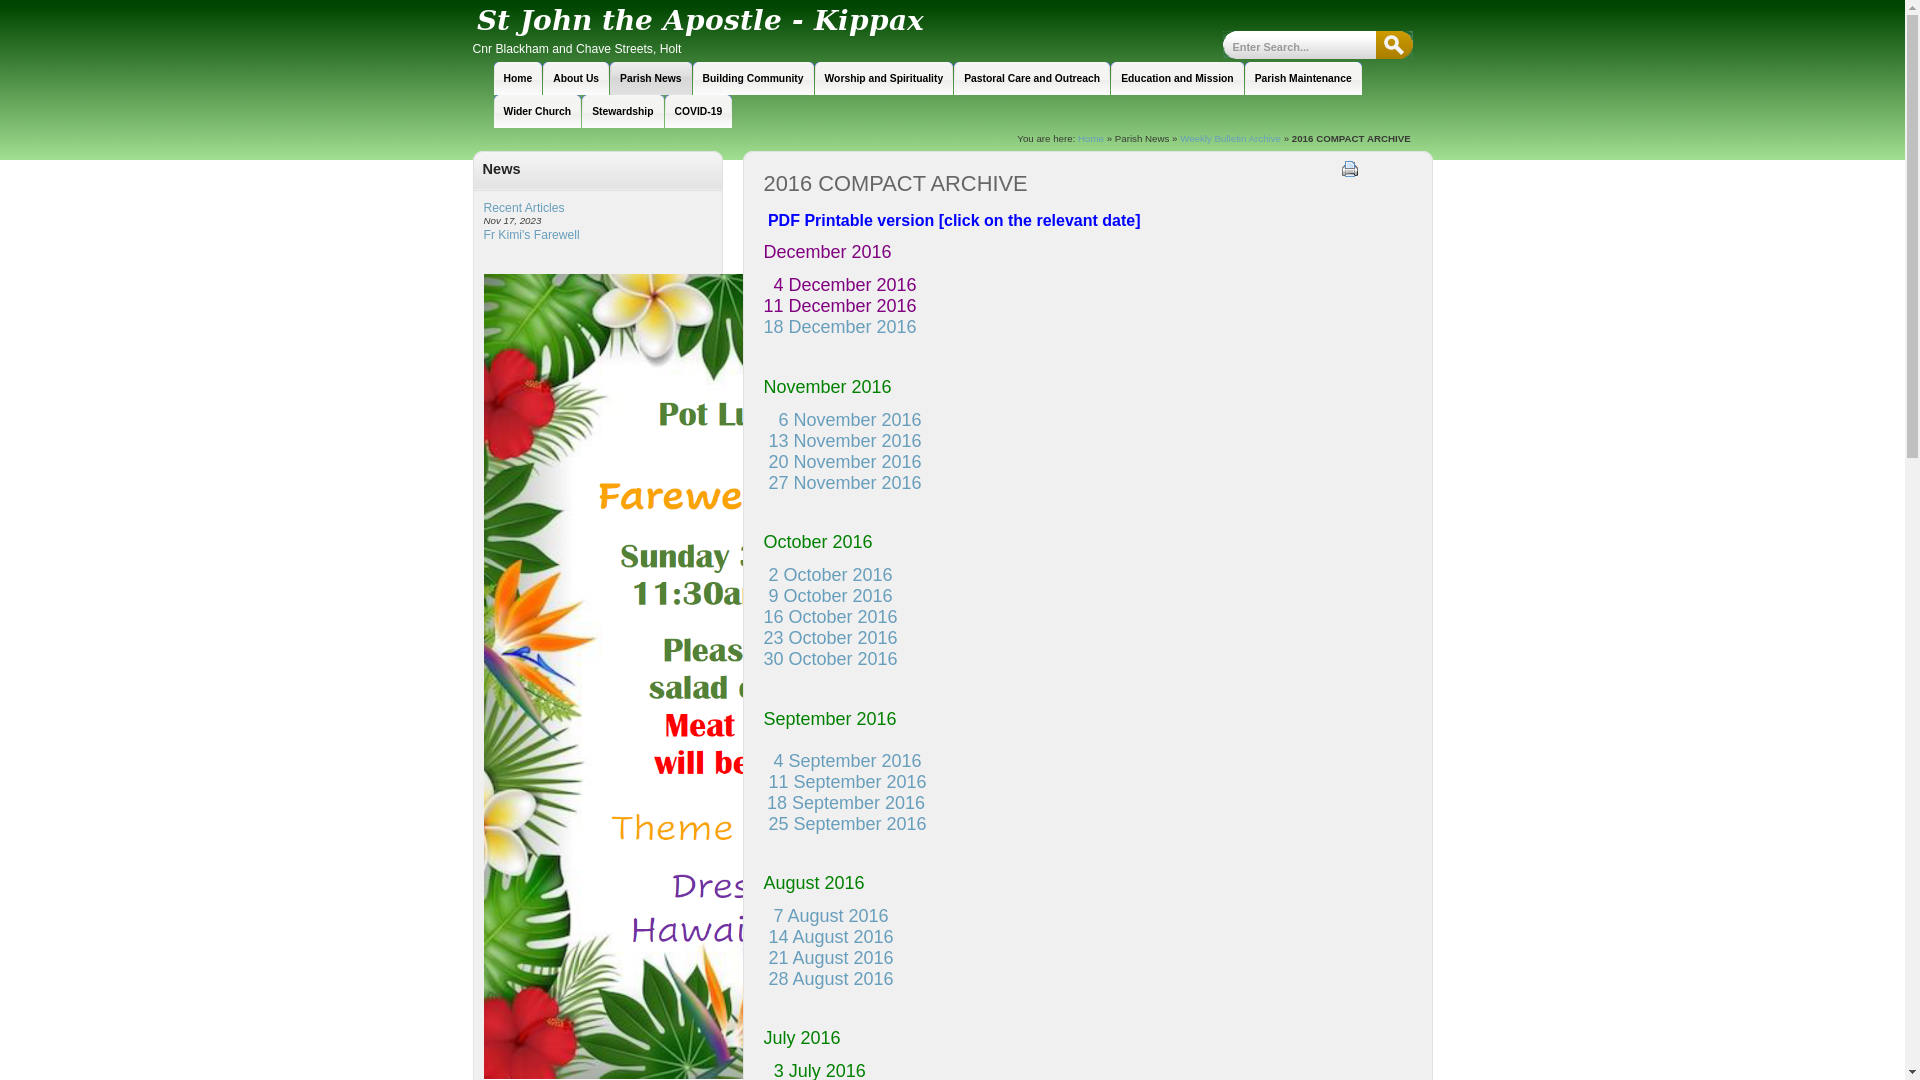 The height and width of the screenshot is (1080, 1920). Describe the element at coordinates (840, 327) in the screenshot. I see `18 December 2016` at that location.